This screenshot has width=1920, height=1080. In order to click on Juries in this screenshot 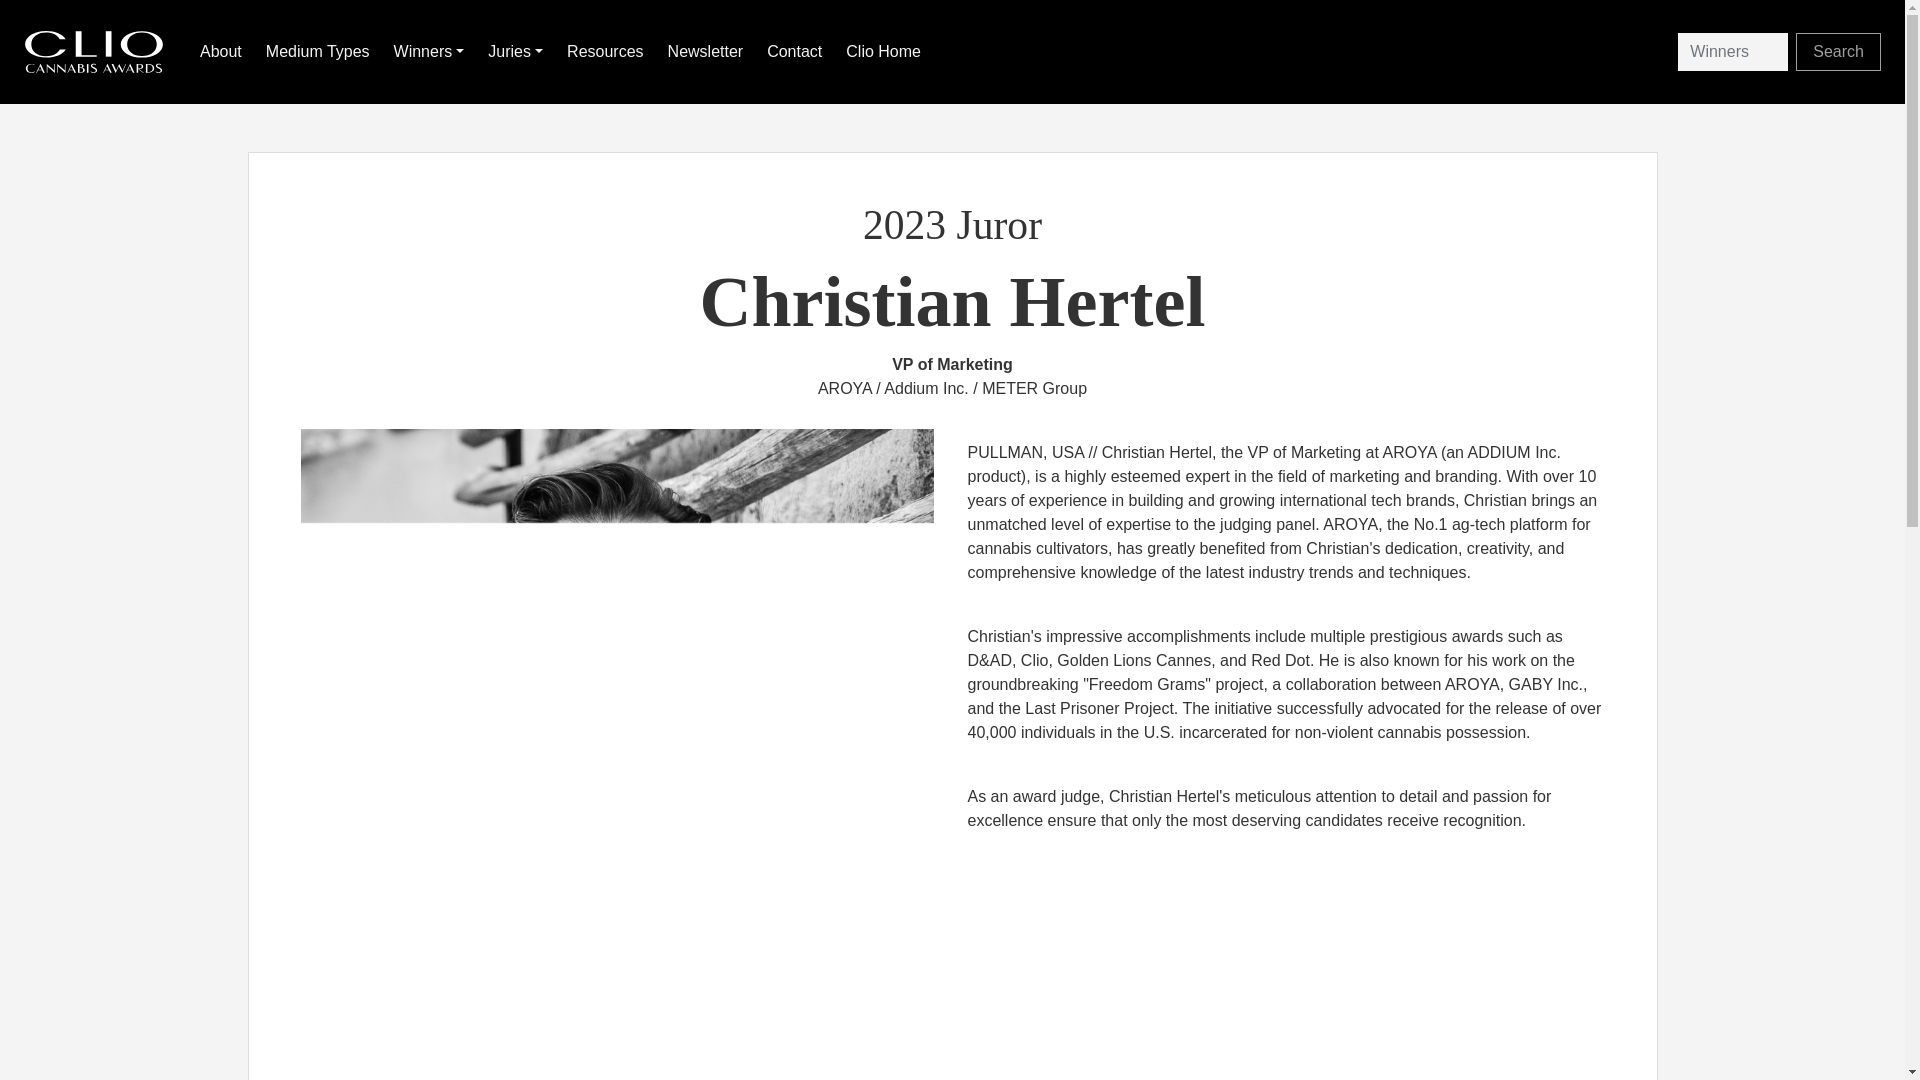, I will do `click(519, 52)`.